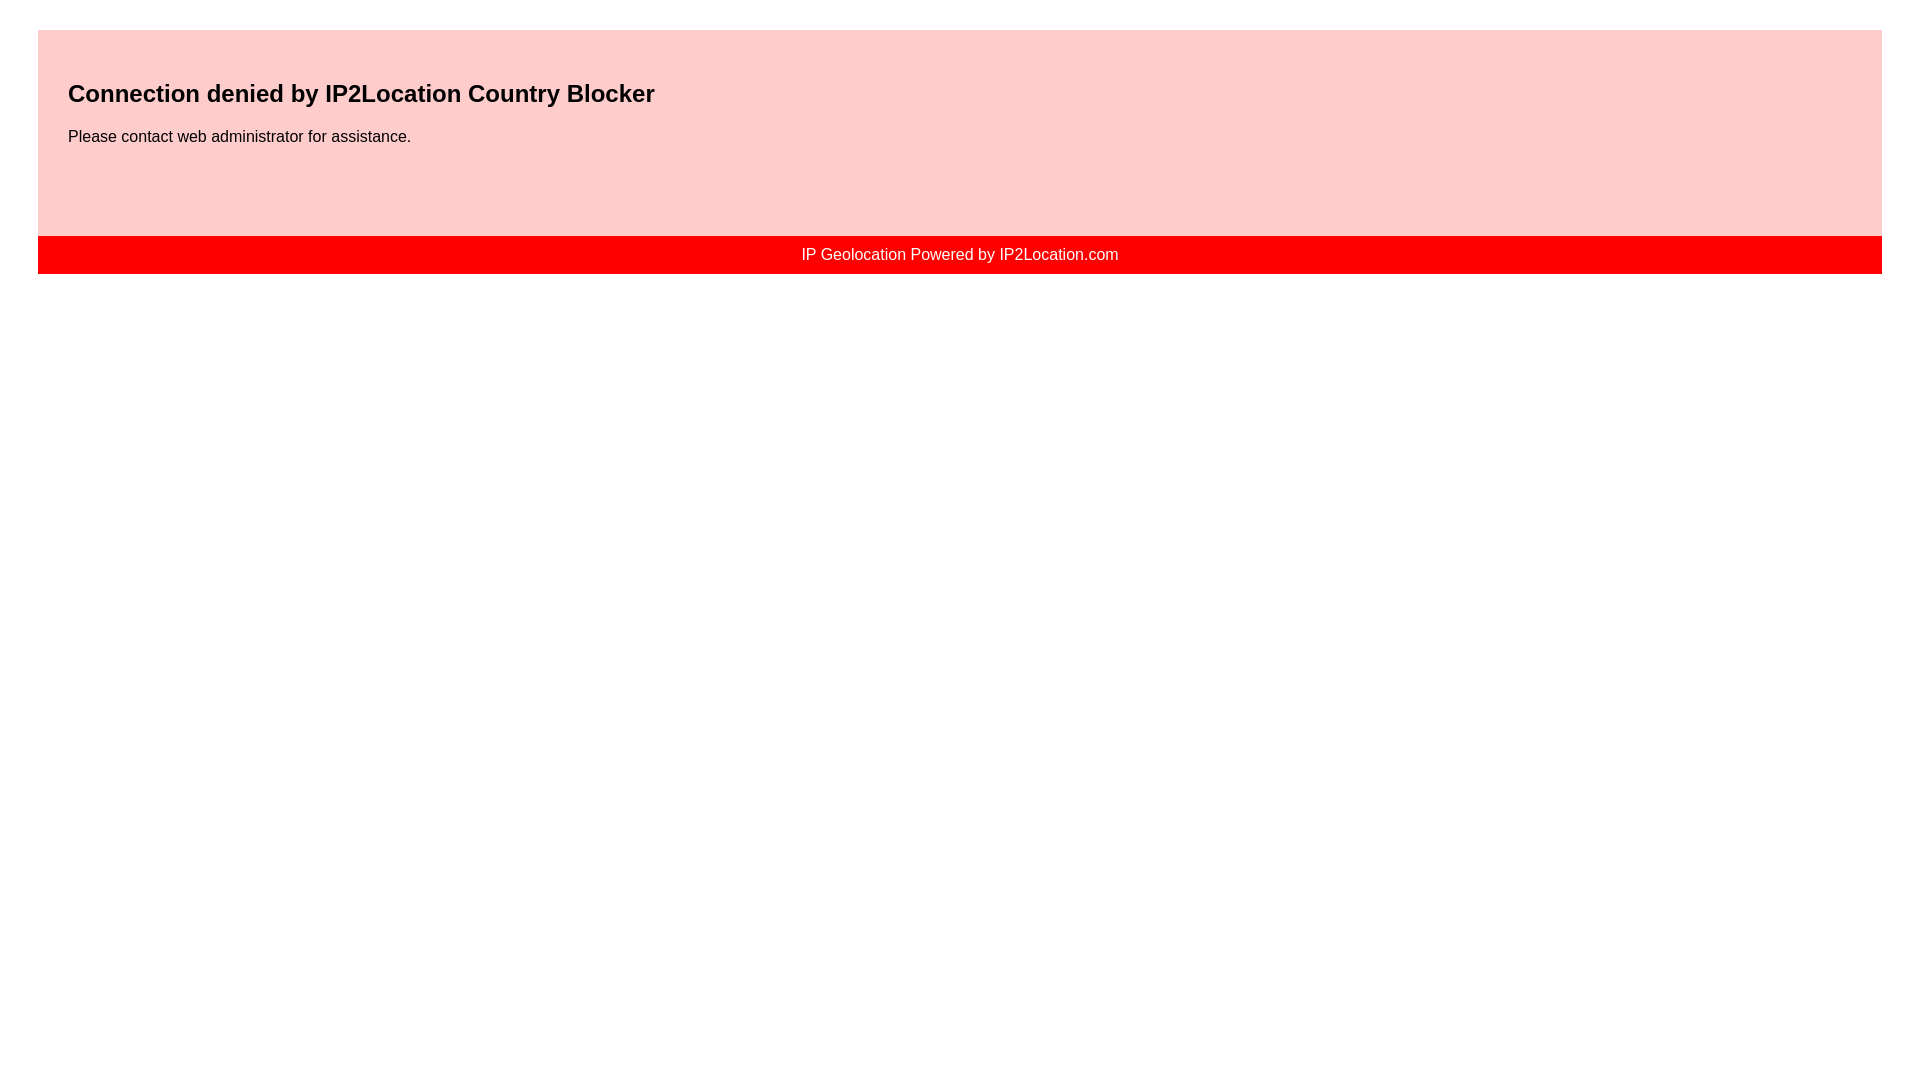 The height and width of the screenshot is (1080, 1920). I want to click on IP Geolocation Powered by IP2Location.com, so click(958, 254).